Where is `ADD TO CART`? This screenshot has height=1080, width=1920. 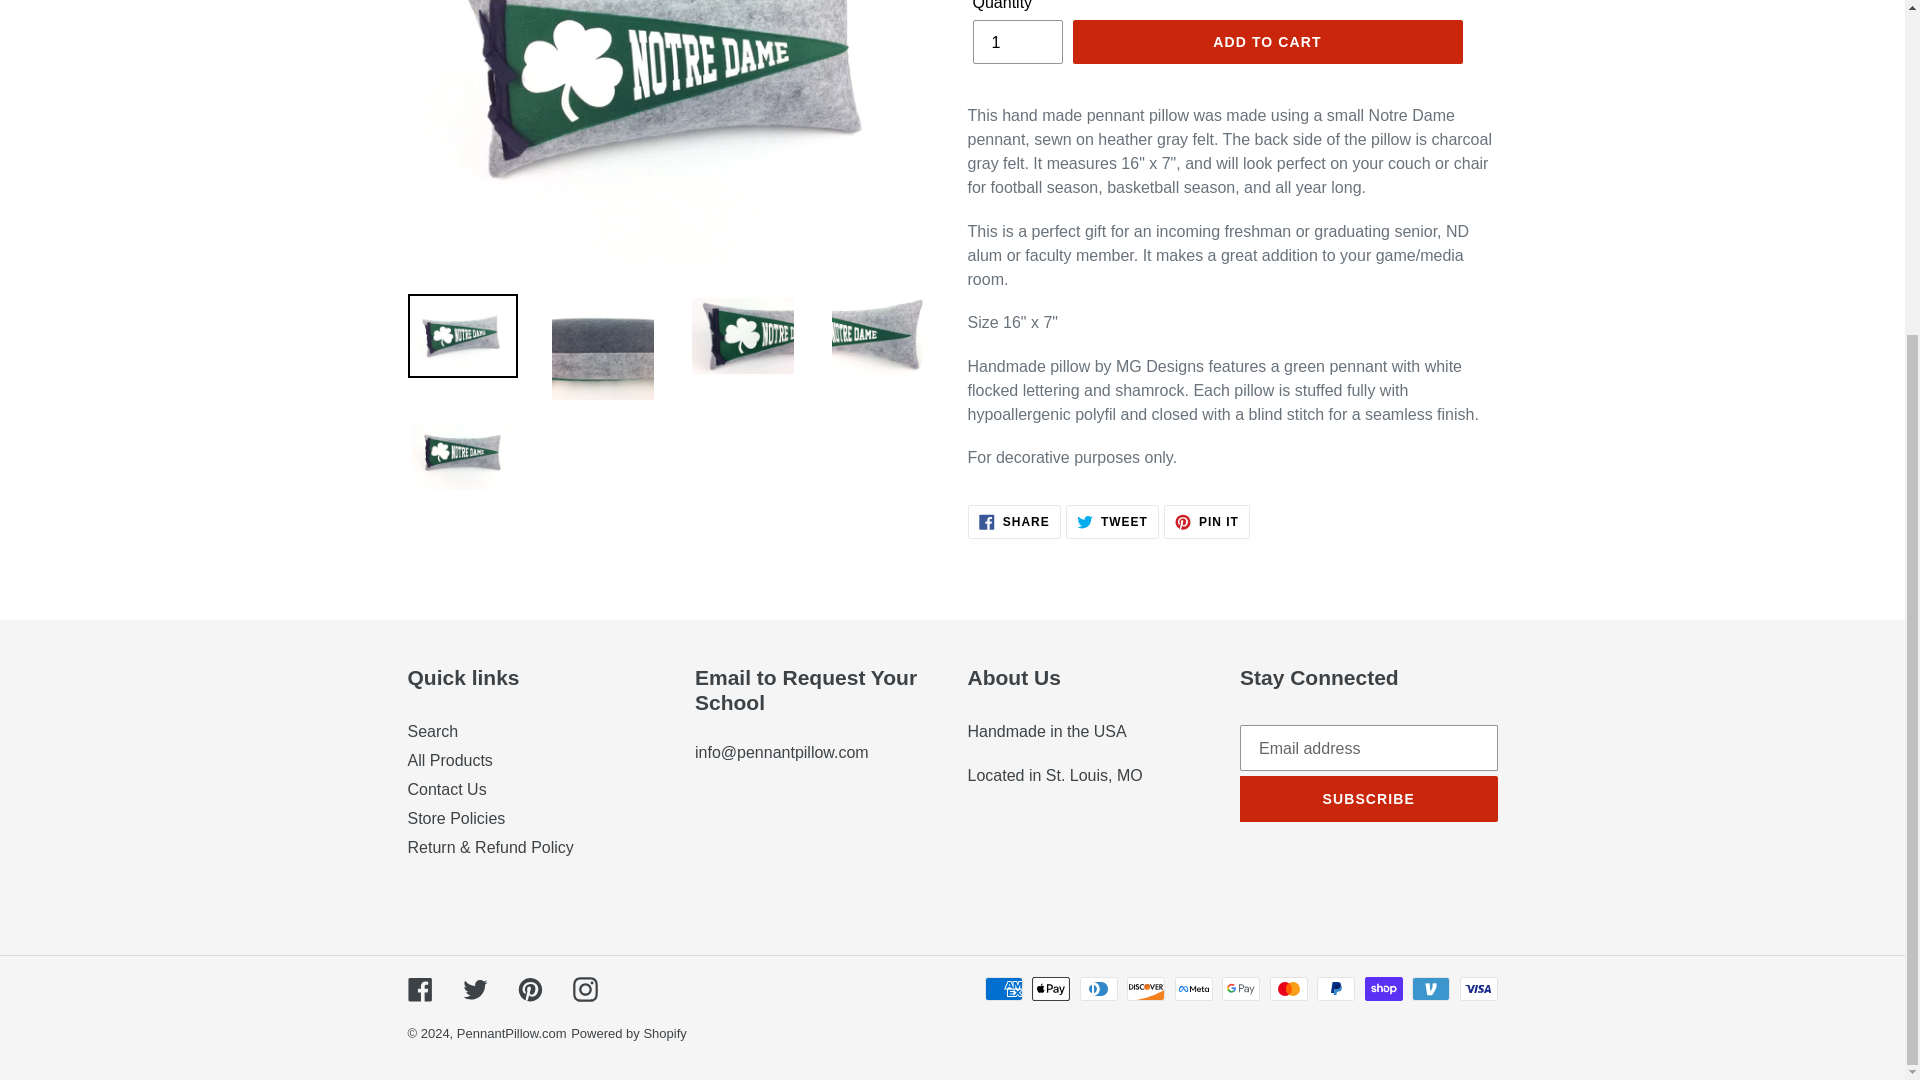
ADD TO CART is located at coordinates (511, 1034).